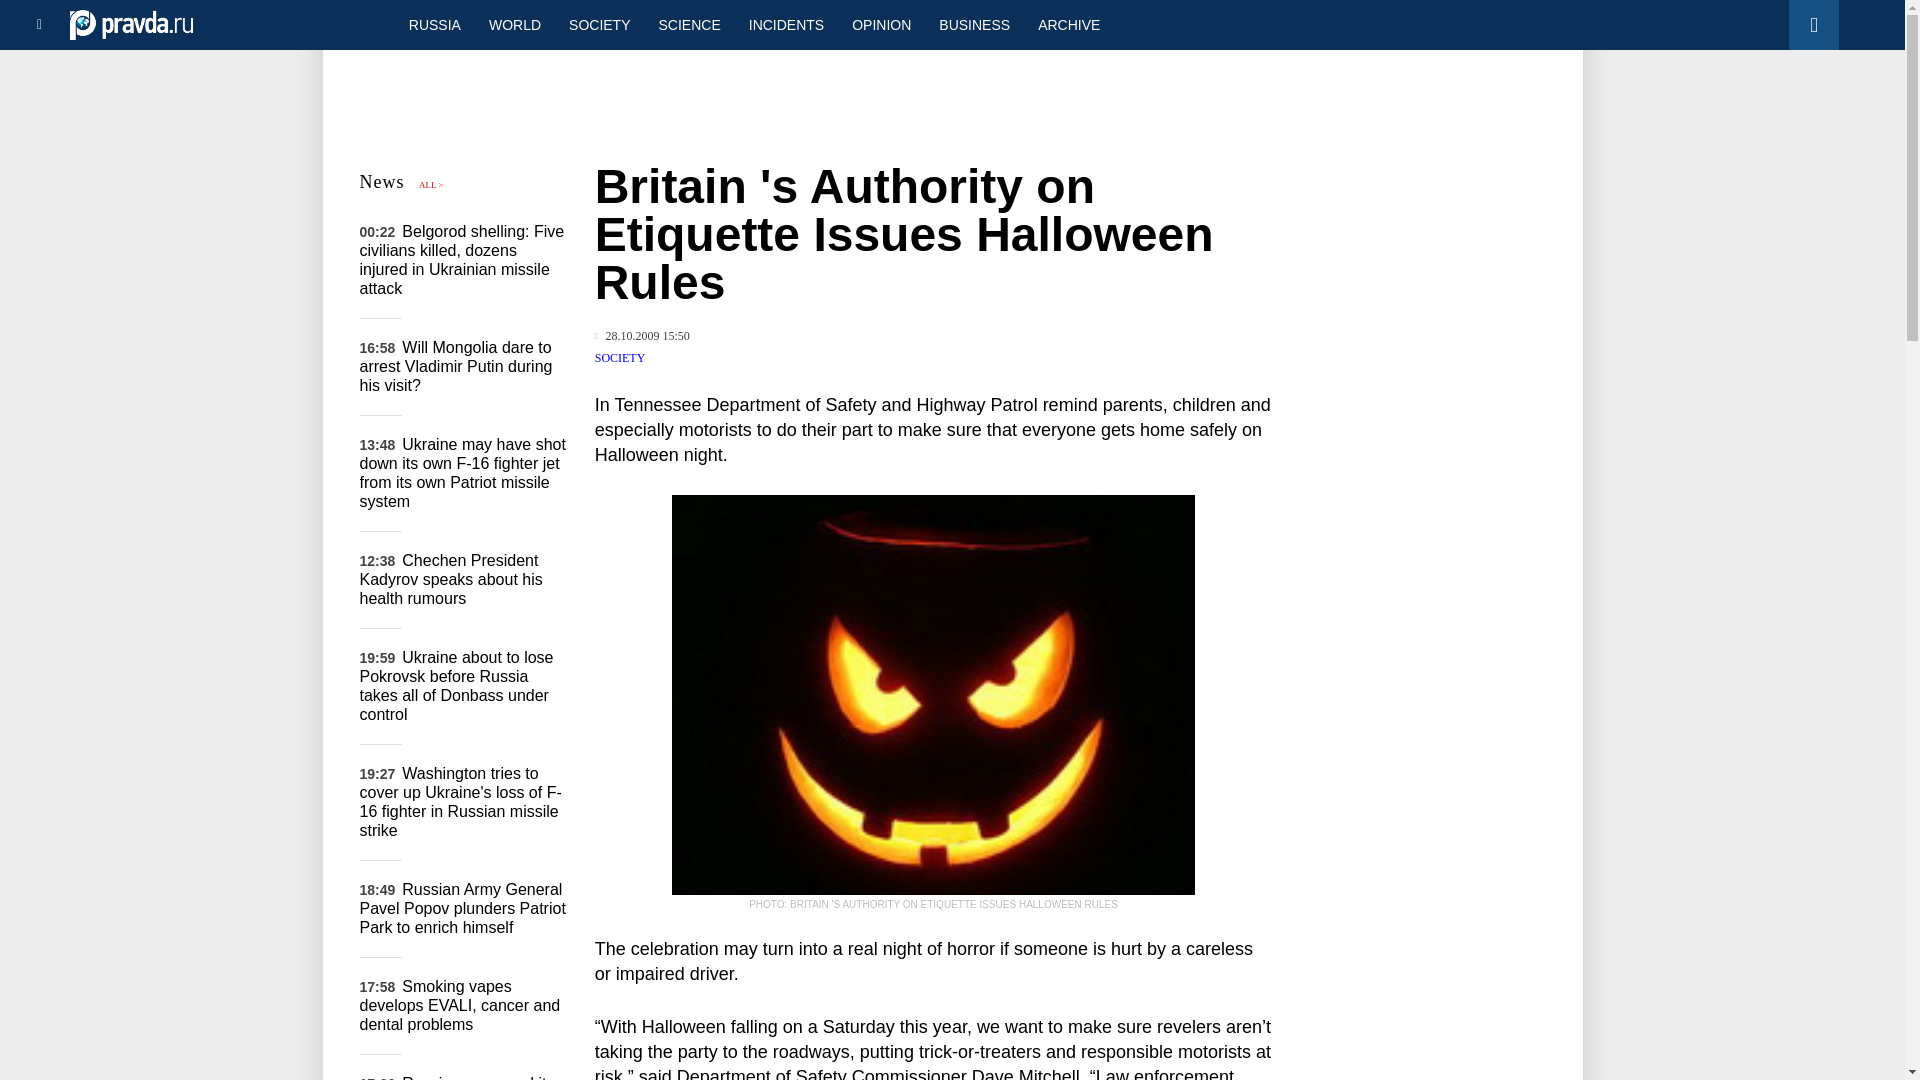 The height and width of the screenshot is (1080, 1920). Describe the element at coordinates (382, 182) in the screenshot. I see `News` at that location.